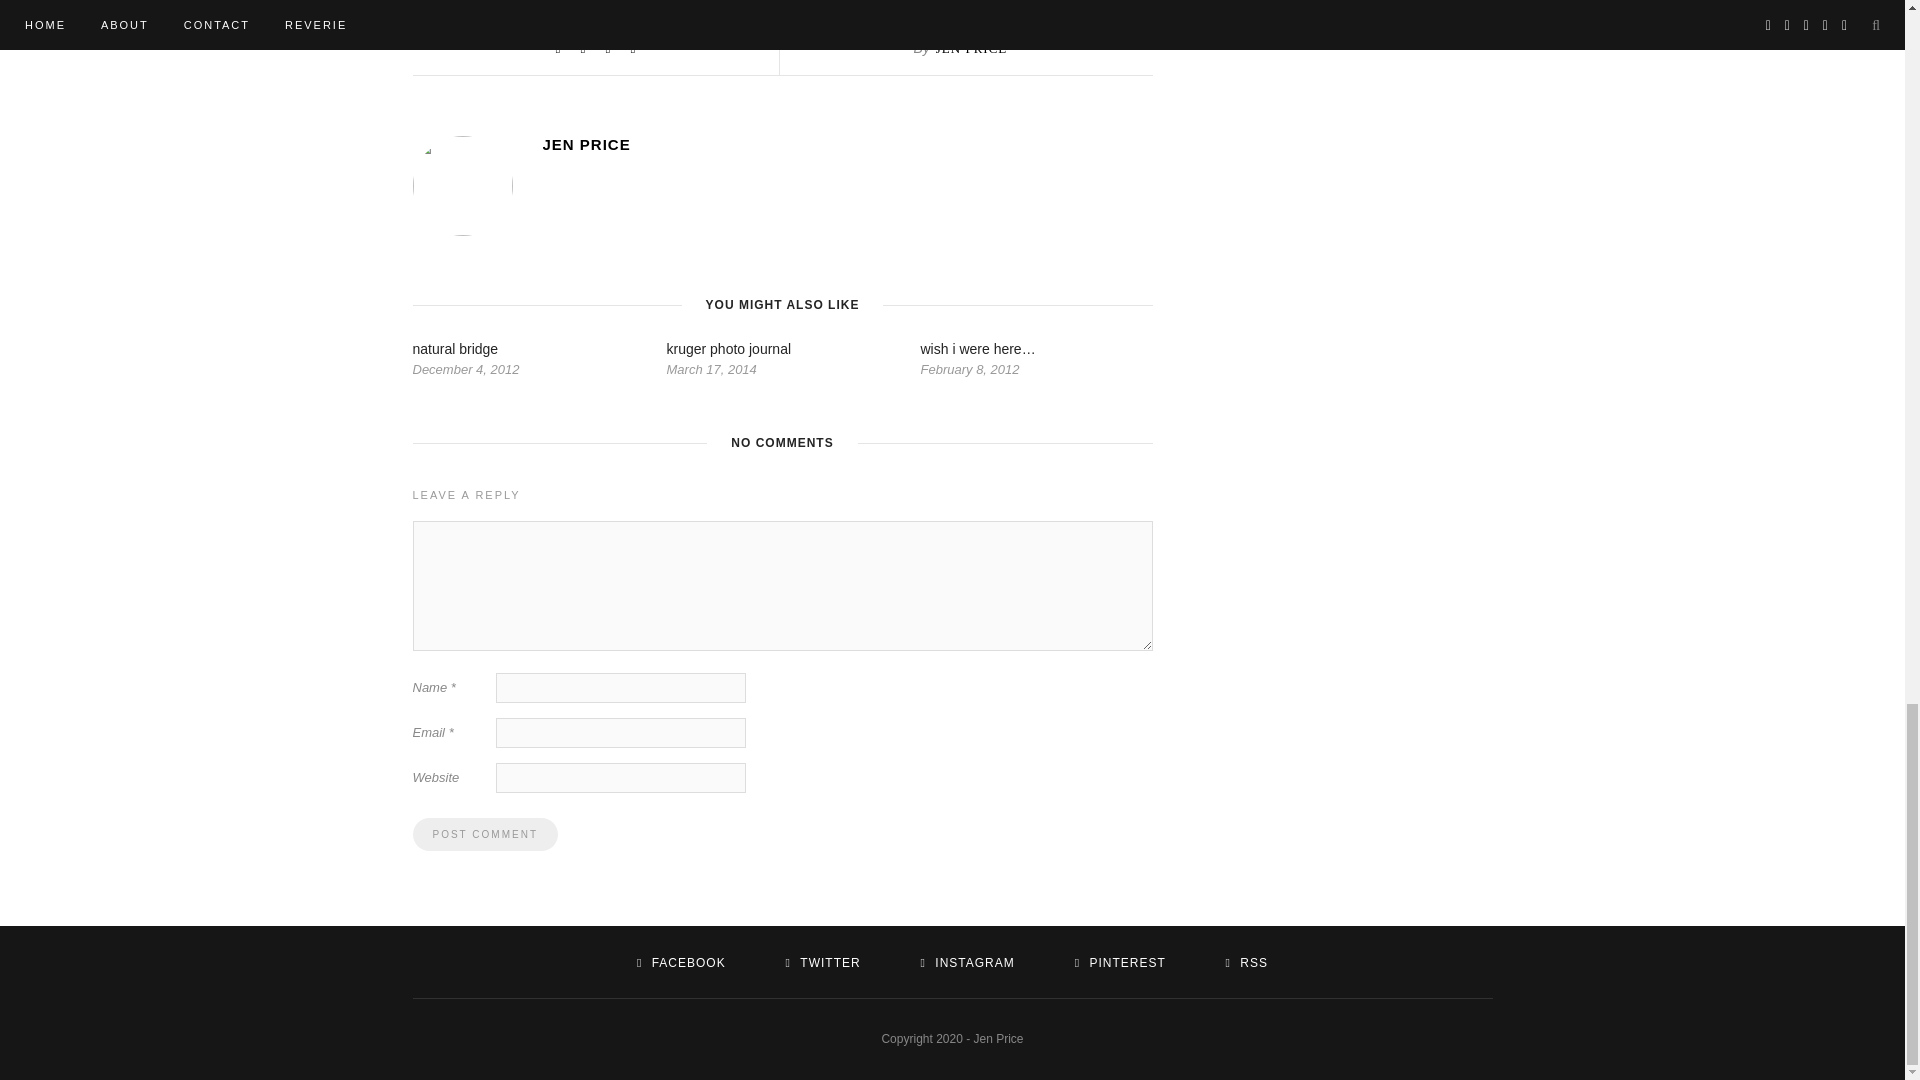 Image resolution: width=1920 pixels, height=1080 pixels. Describe the element at coordinates (454, 349) in the screenshot. I see `natural bridge` at that location.